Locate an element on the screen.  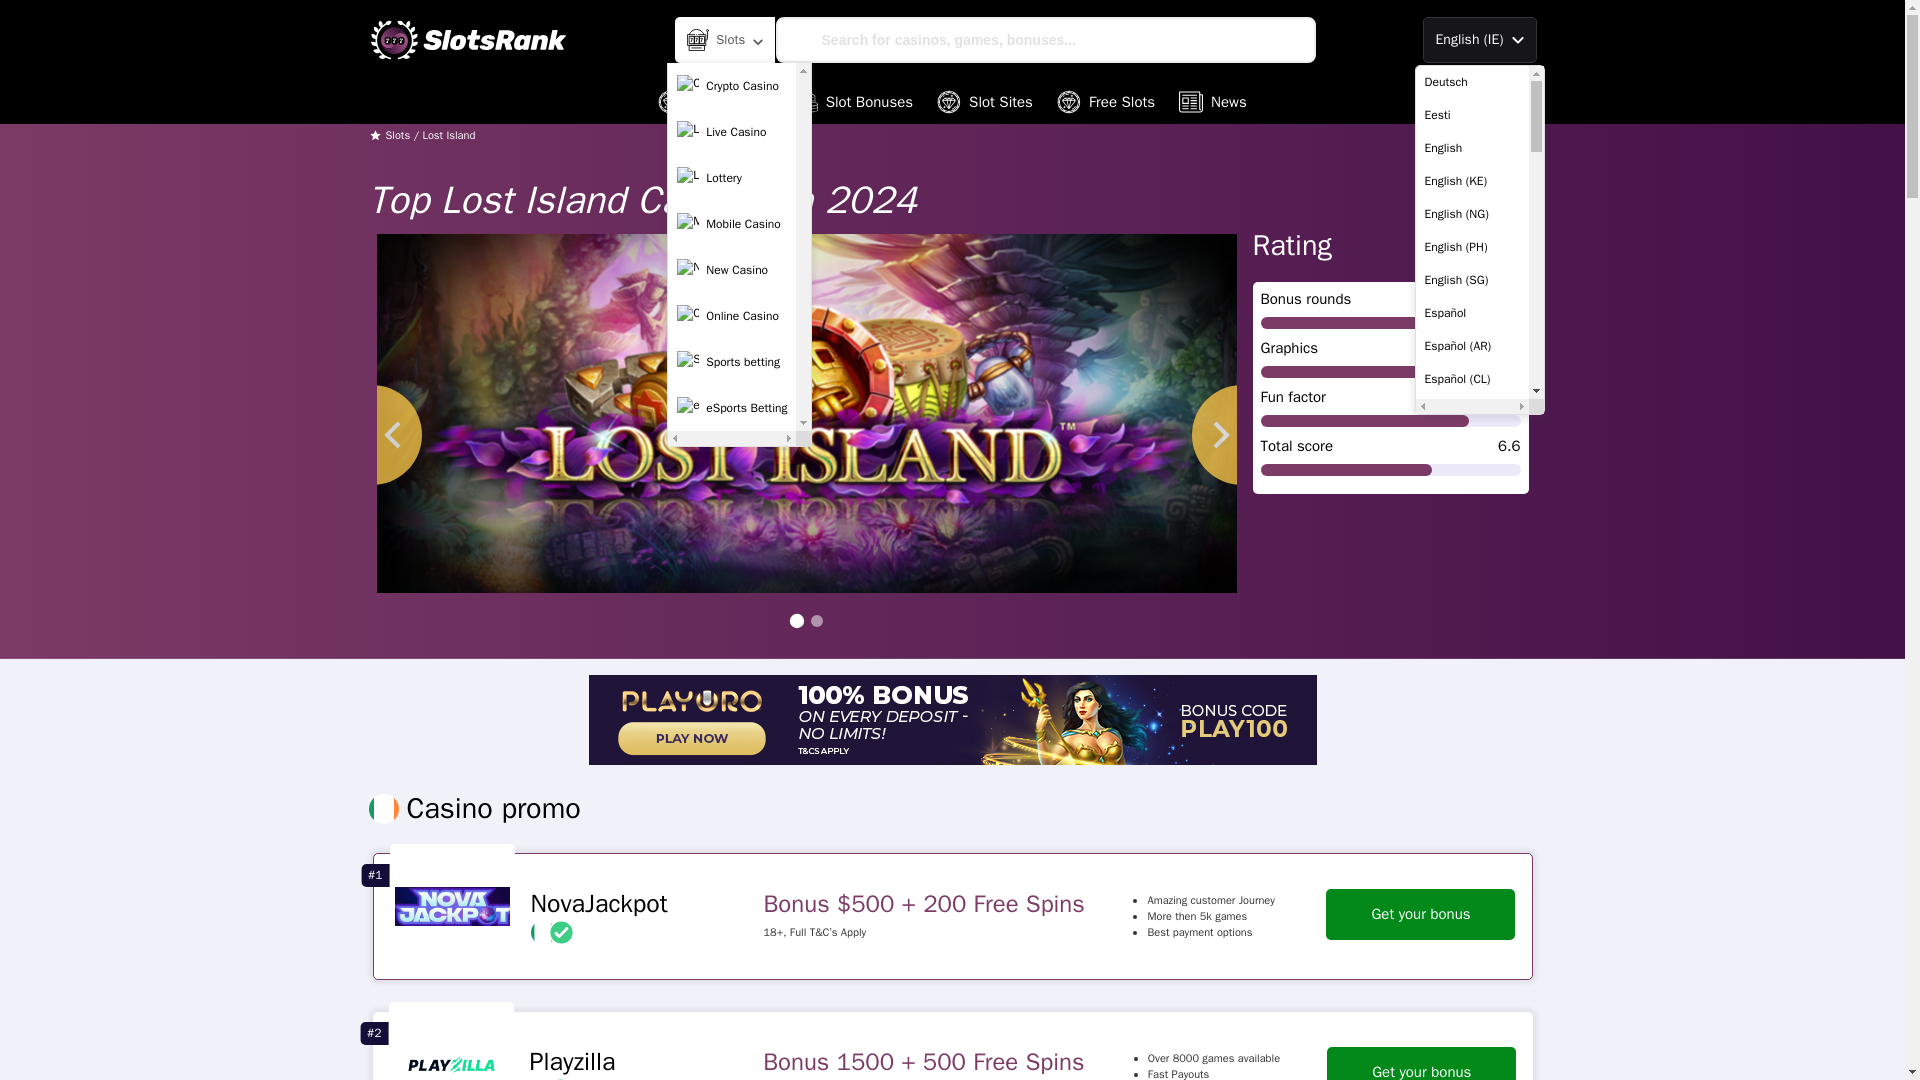
Nederlands is located at coordinates (1472, 742).